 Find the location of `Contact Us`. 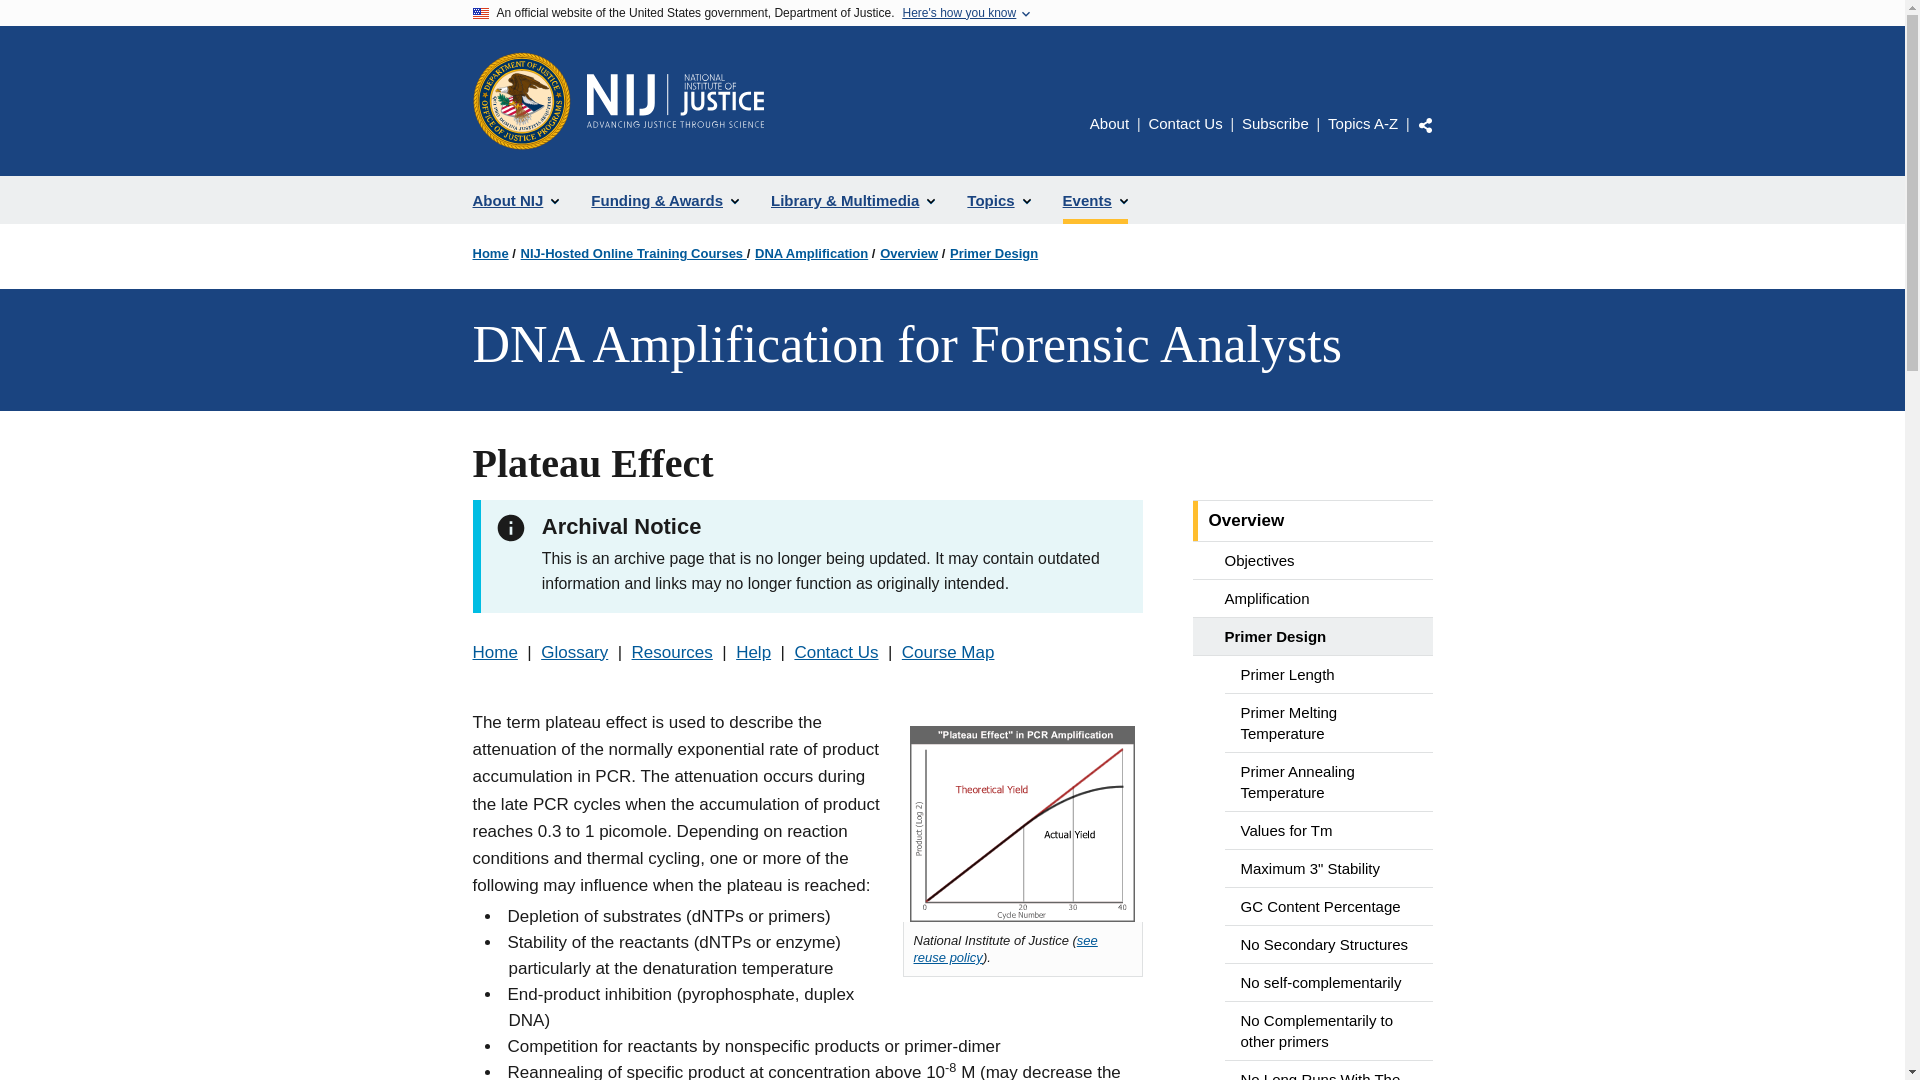

Contact Us is located at coordinates (1184, 122).